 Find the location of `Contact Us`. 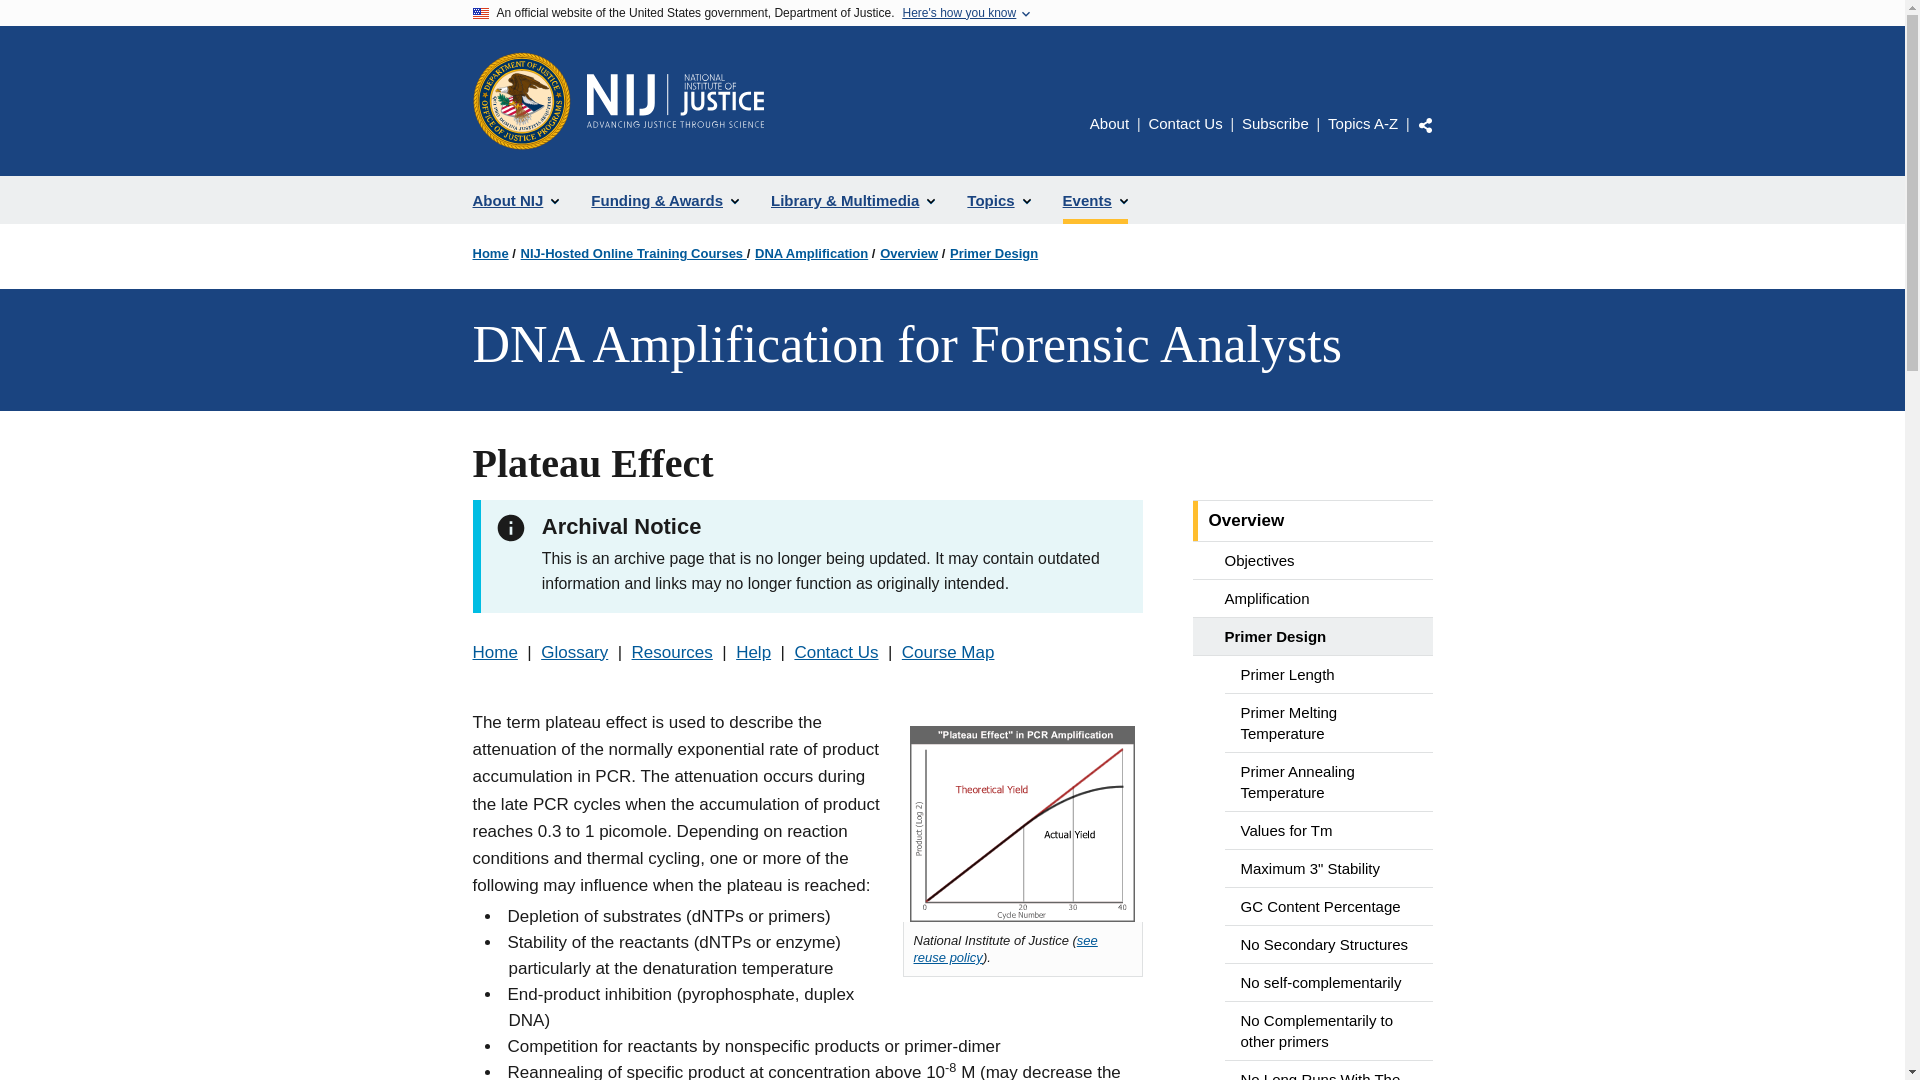

Contact Us is located at coordinates (1184, 122).